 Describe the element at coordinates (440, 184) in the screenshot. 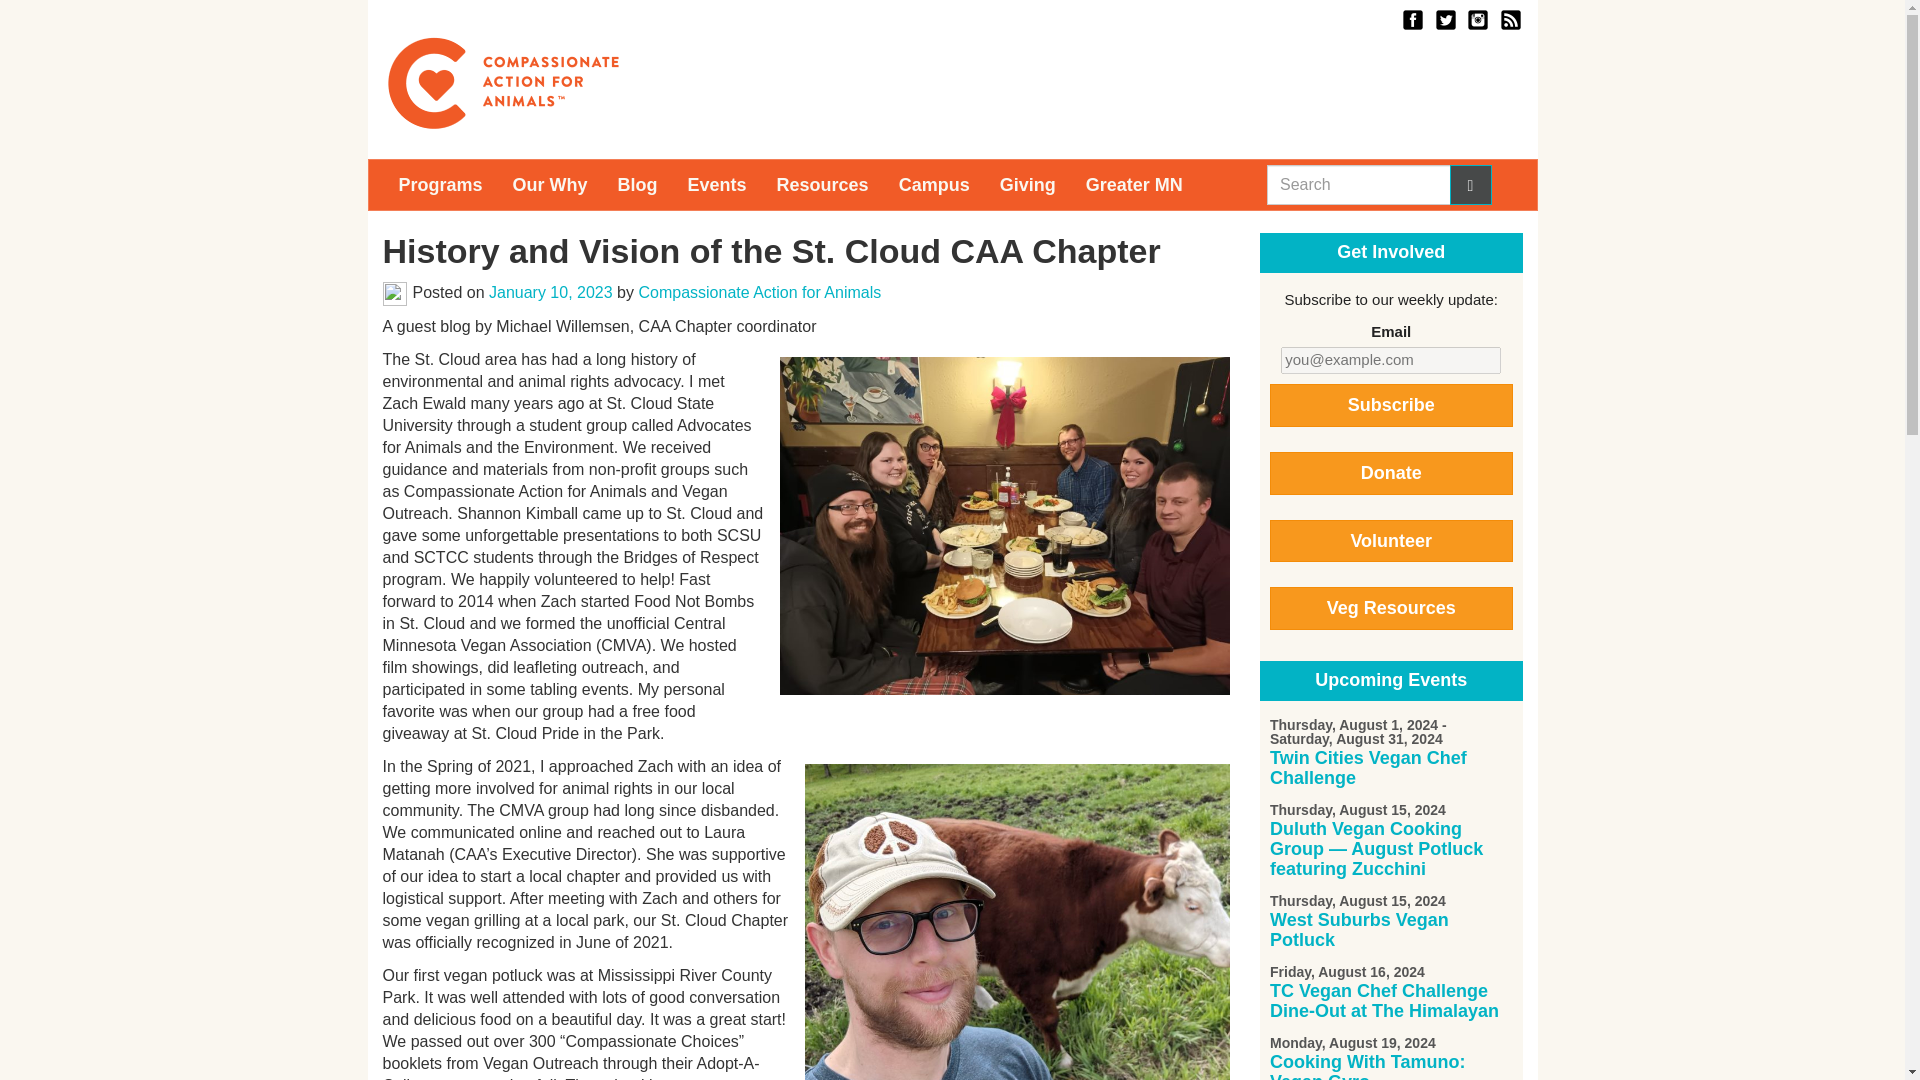

I see `Programs` at that location.